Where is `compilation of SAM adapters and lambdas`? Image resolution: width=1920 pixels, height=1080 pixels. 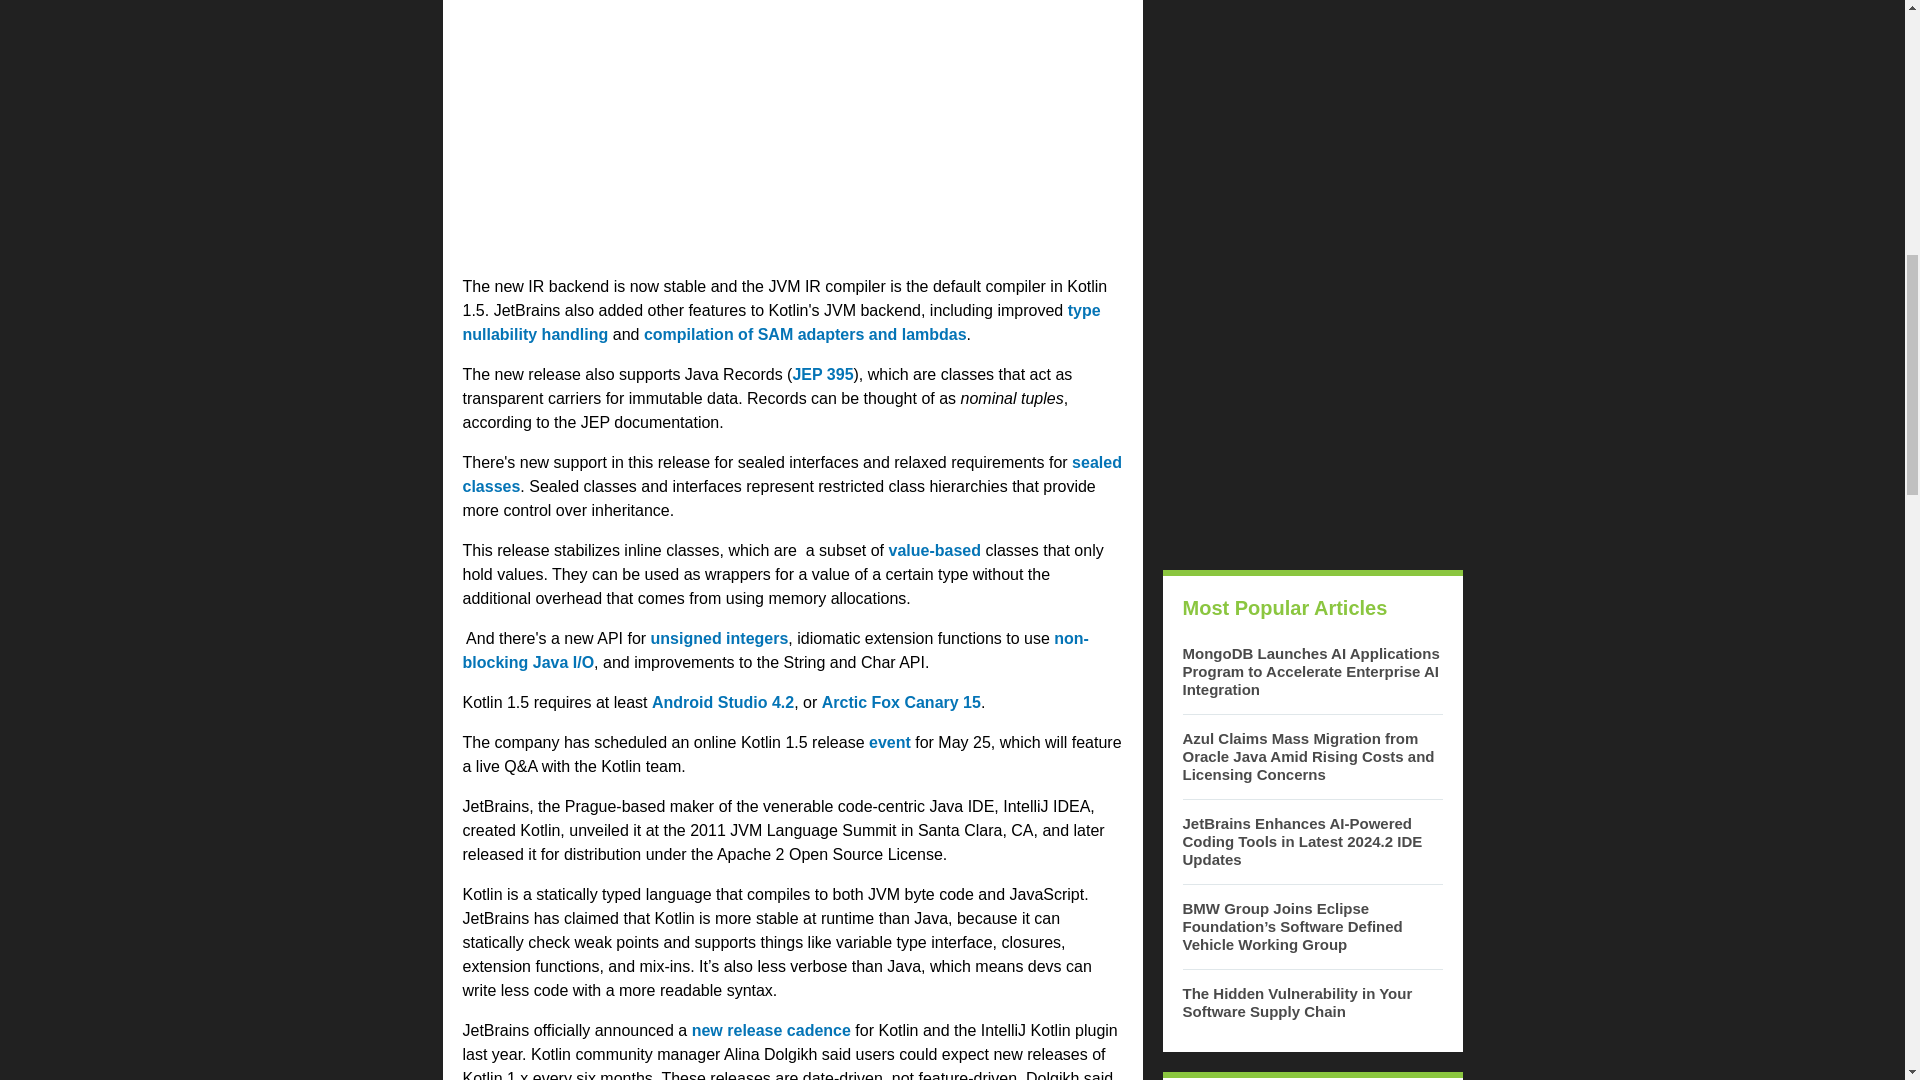 compilation of SAM adapters and lambdas is located at coordinates (805, 334).